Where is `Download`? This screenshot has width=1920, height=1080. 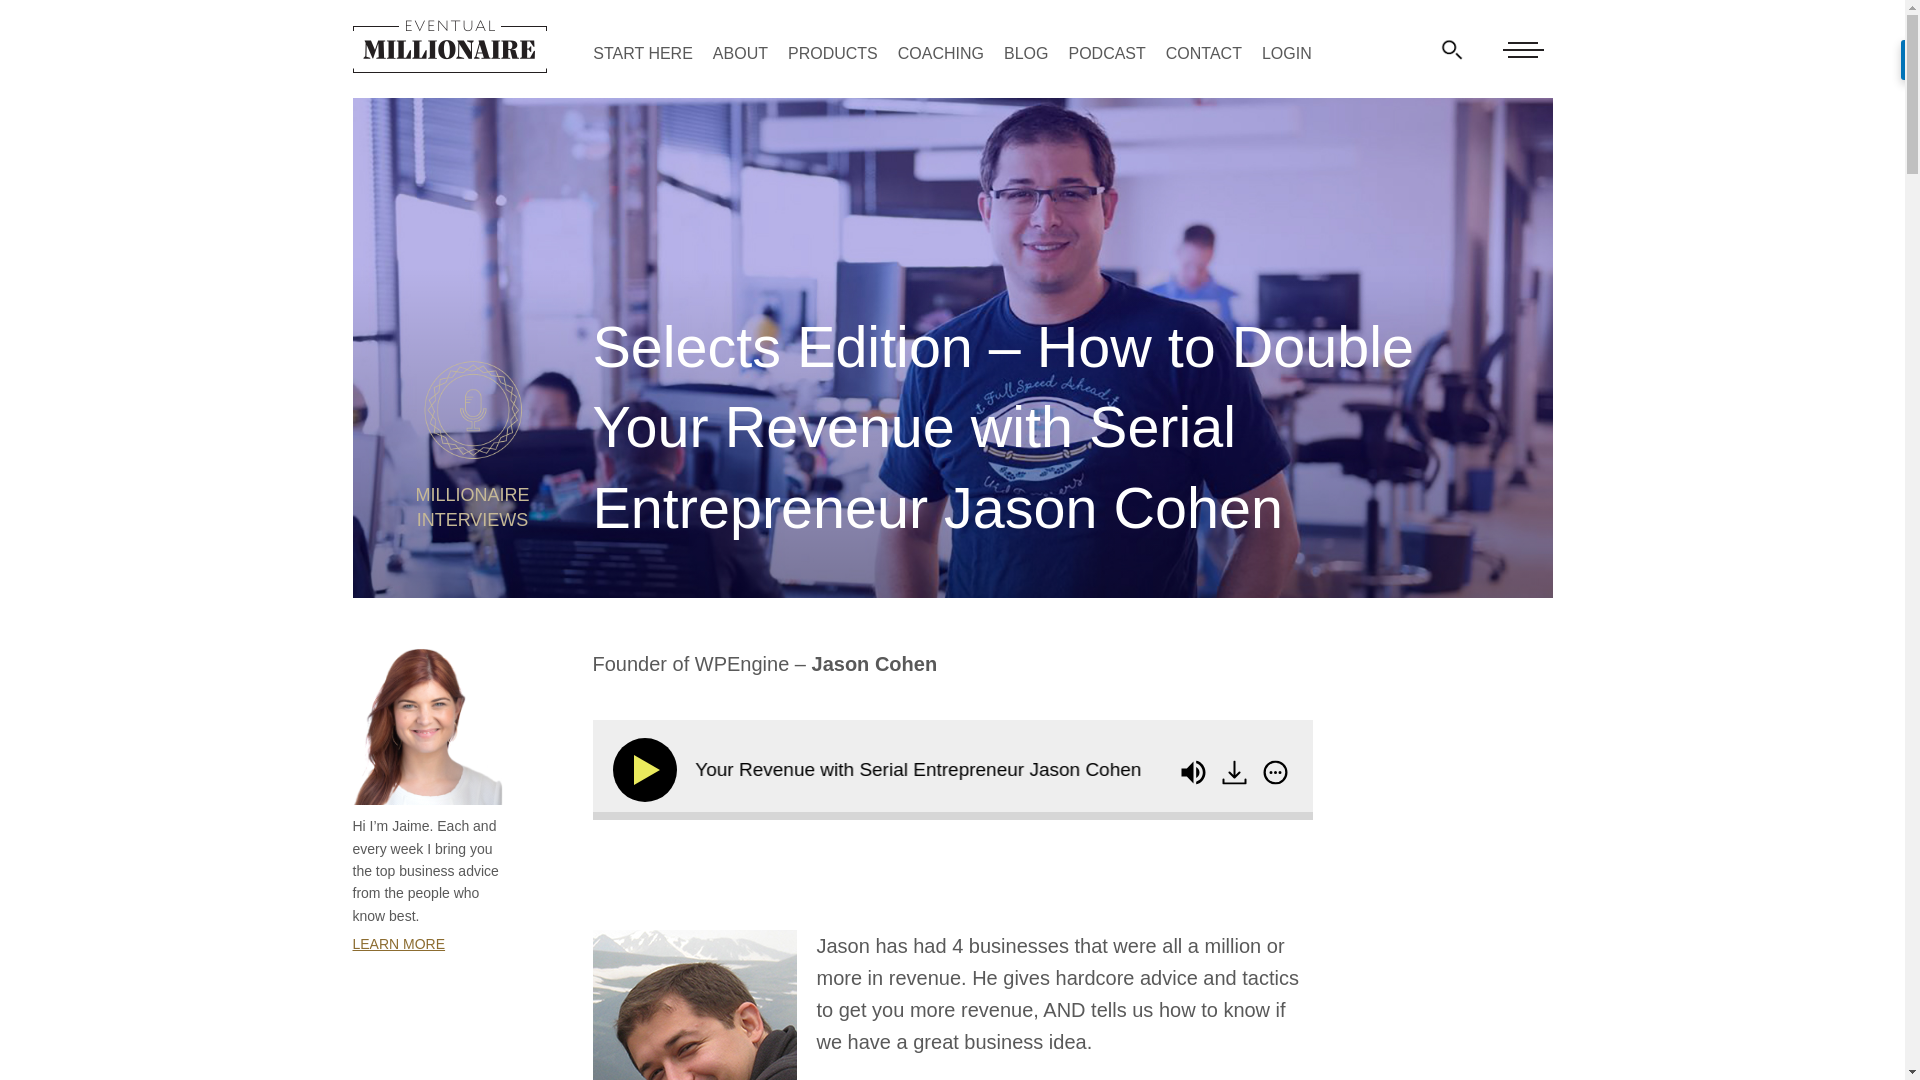
Download is located at coordinates (1237, 773).